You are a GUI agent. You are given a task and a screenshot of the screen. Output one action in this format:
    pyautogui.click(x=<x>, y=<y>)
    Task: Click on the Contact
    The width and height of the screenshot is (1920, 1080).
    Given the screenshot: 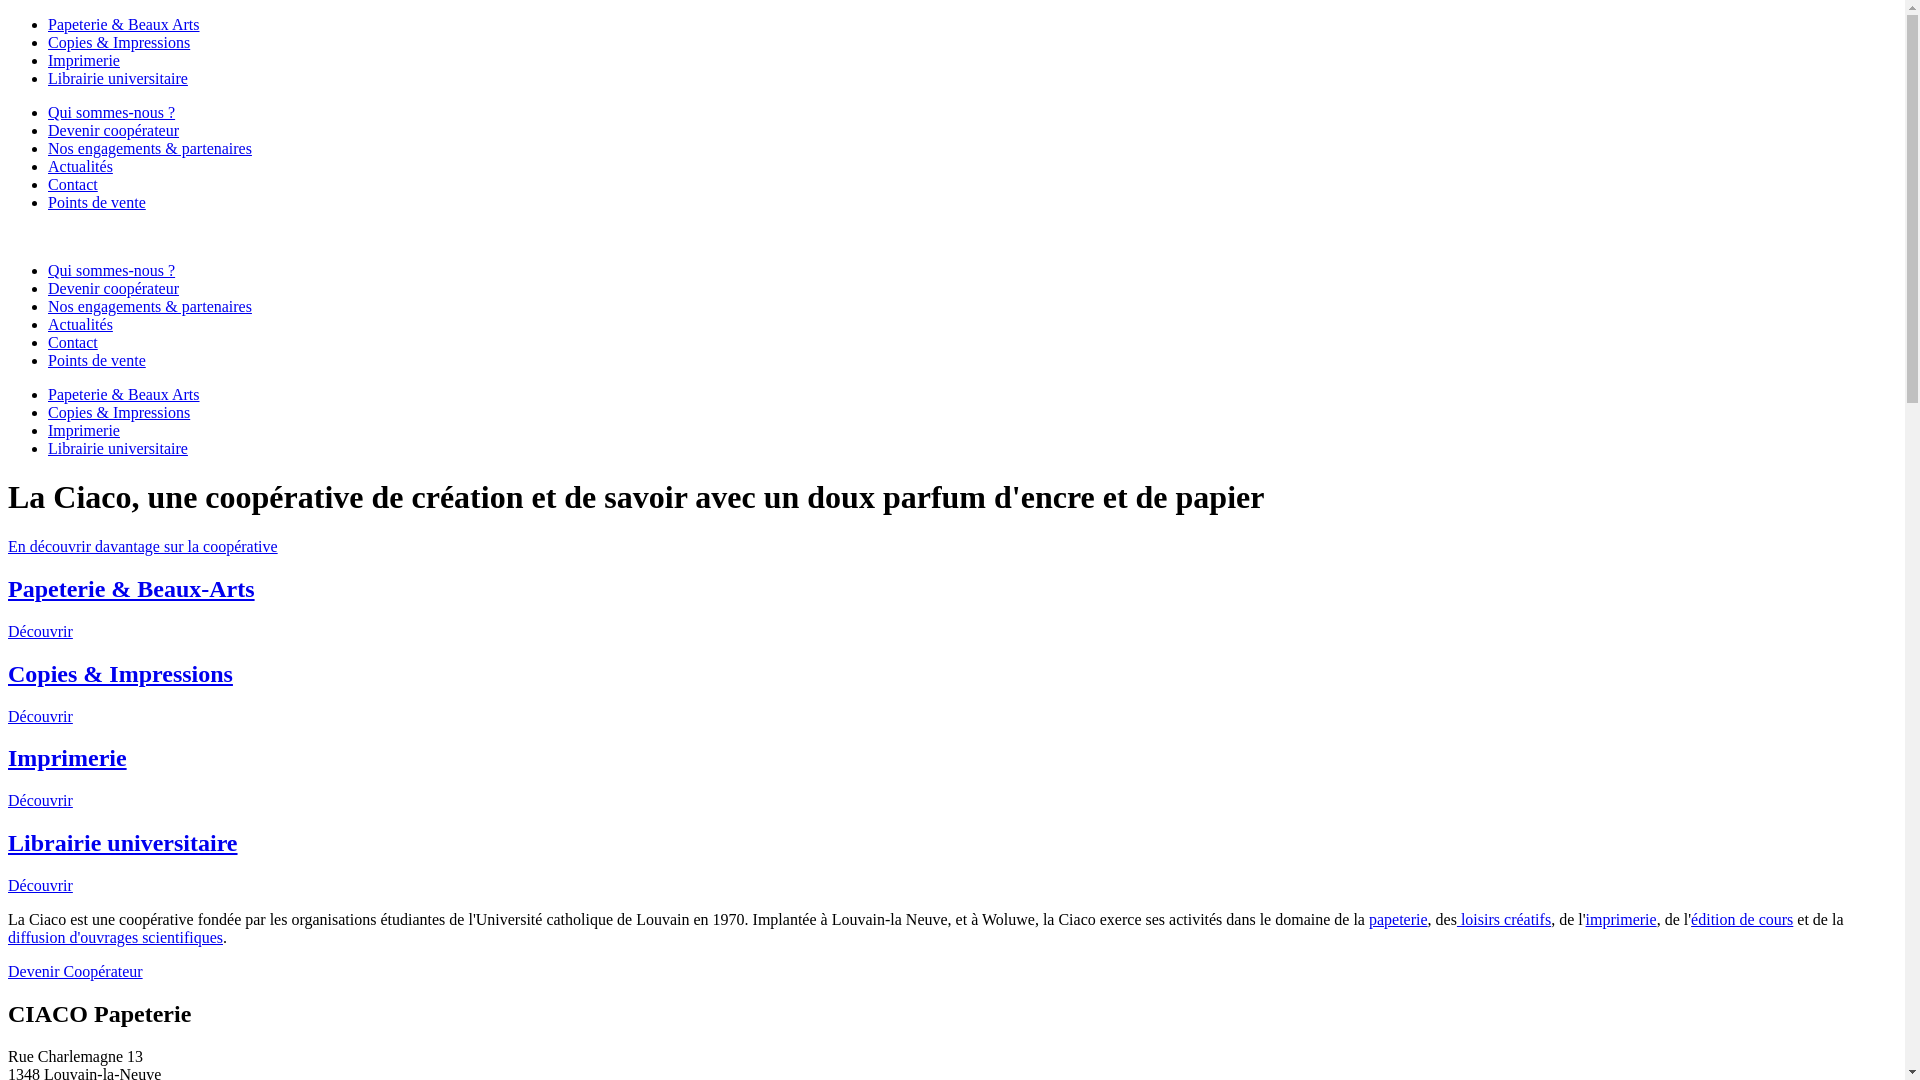 What is the action you would take?
    pyautogui.click(x=73, y=342)
    